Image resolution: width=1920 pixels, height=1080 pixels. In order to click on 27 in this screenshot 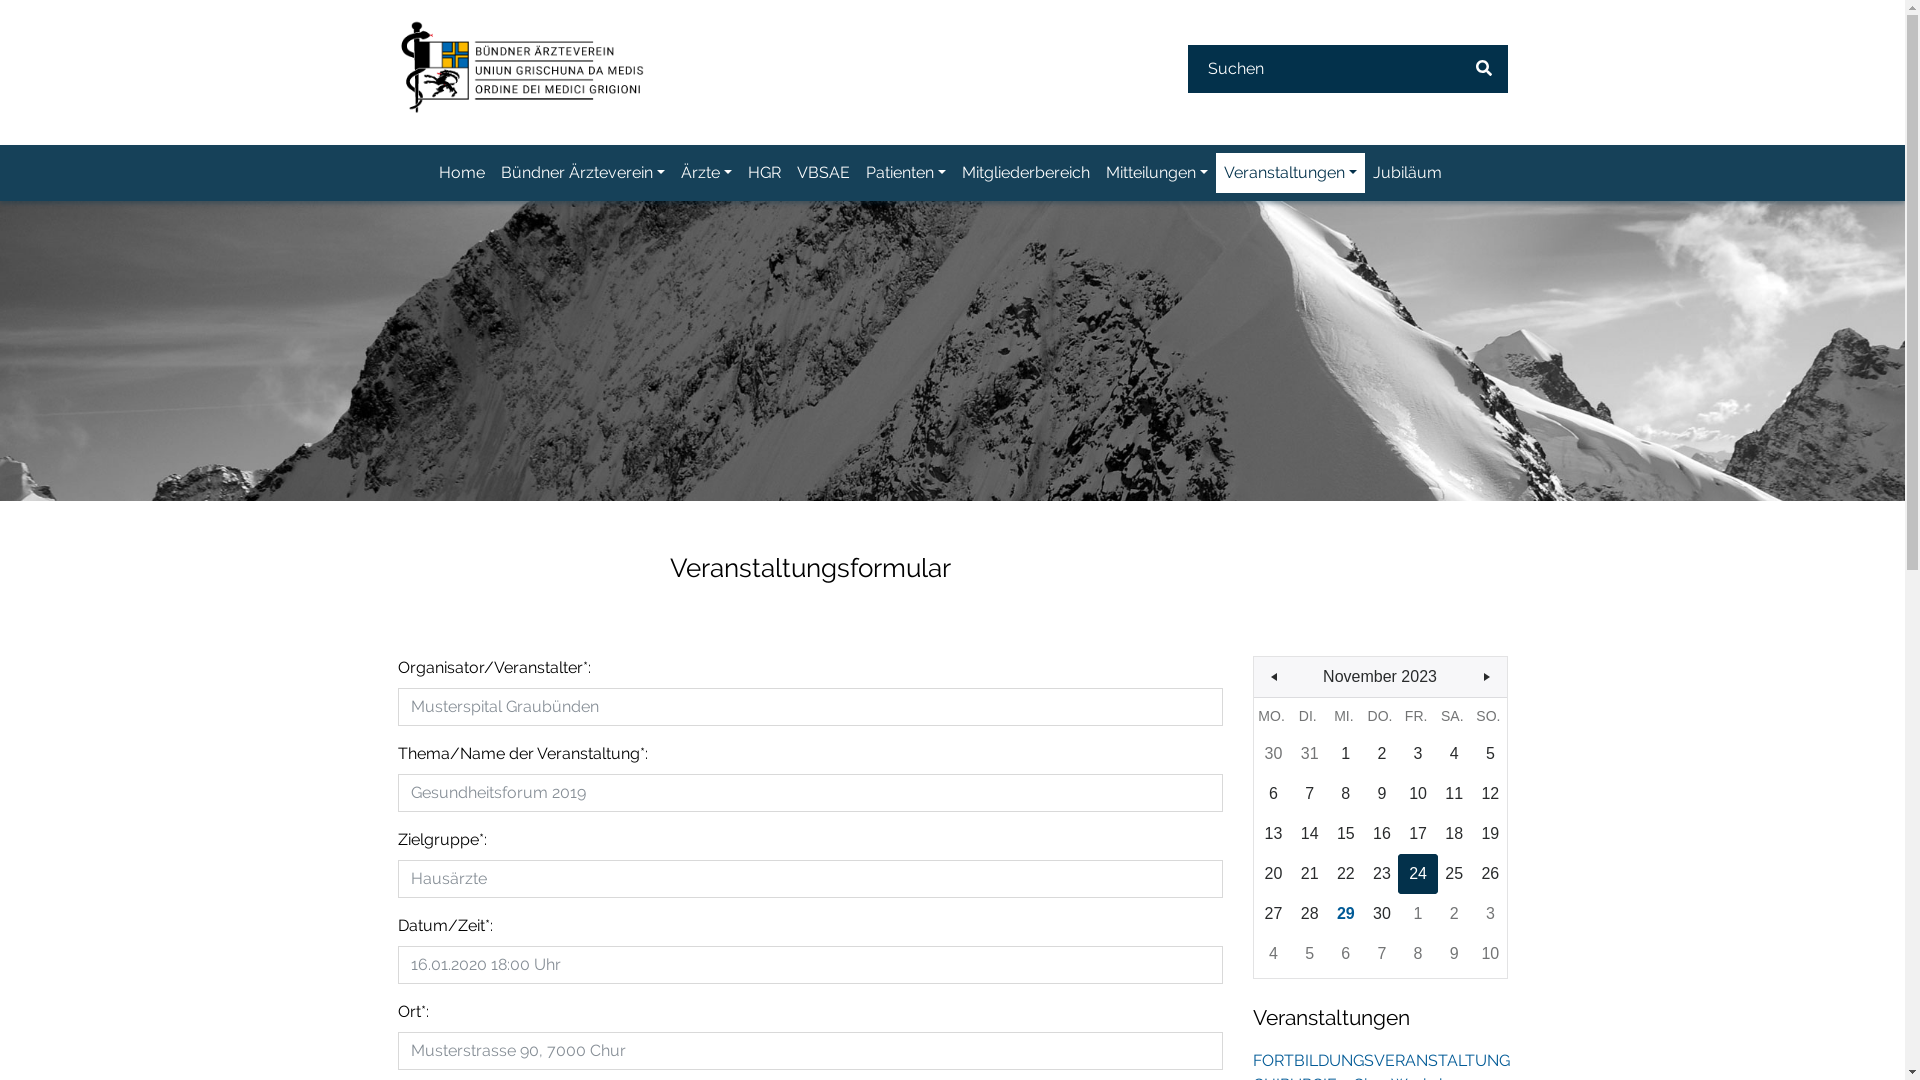, I will do `click(1274, 914)`.